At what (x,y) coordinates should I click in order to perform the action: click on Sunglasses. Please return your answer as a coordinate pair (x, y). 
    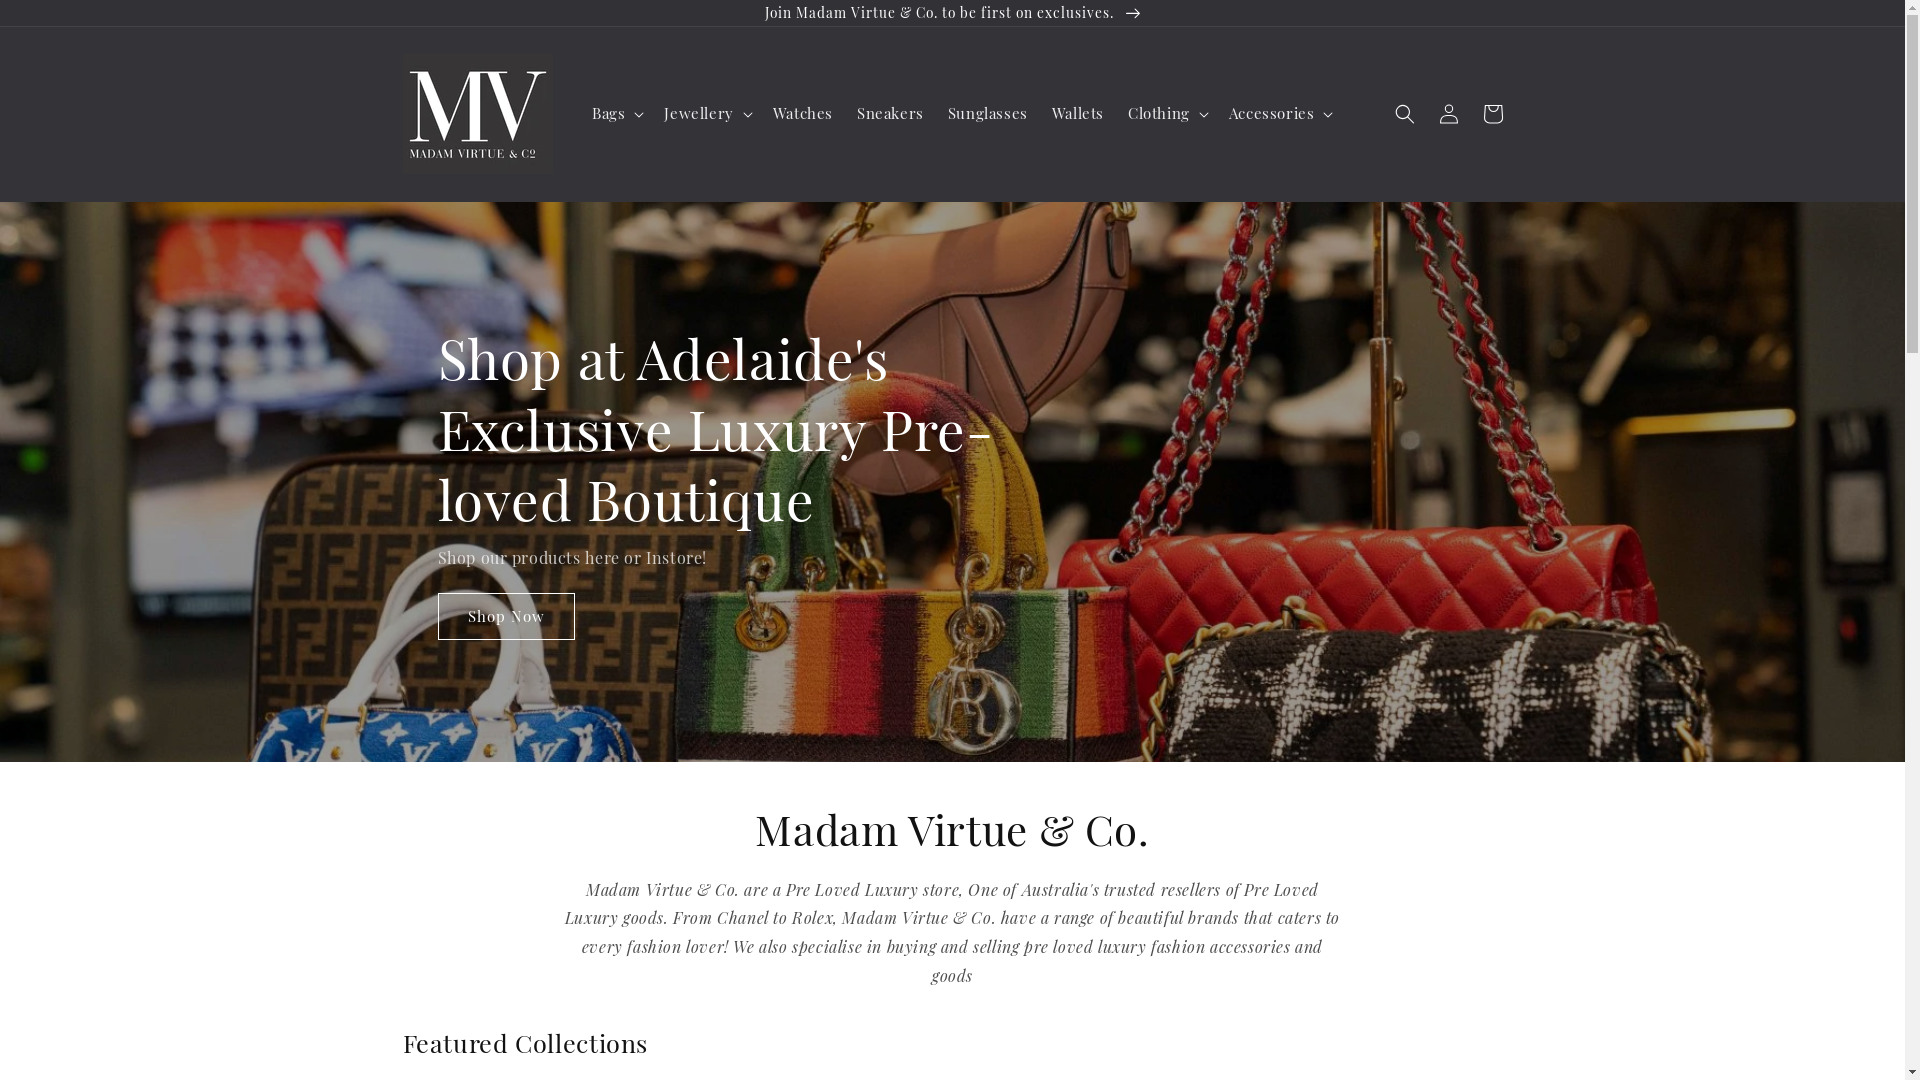
    Looking at the image, I should click on (988, 114).